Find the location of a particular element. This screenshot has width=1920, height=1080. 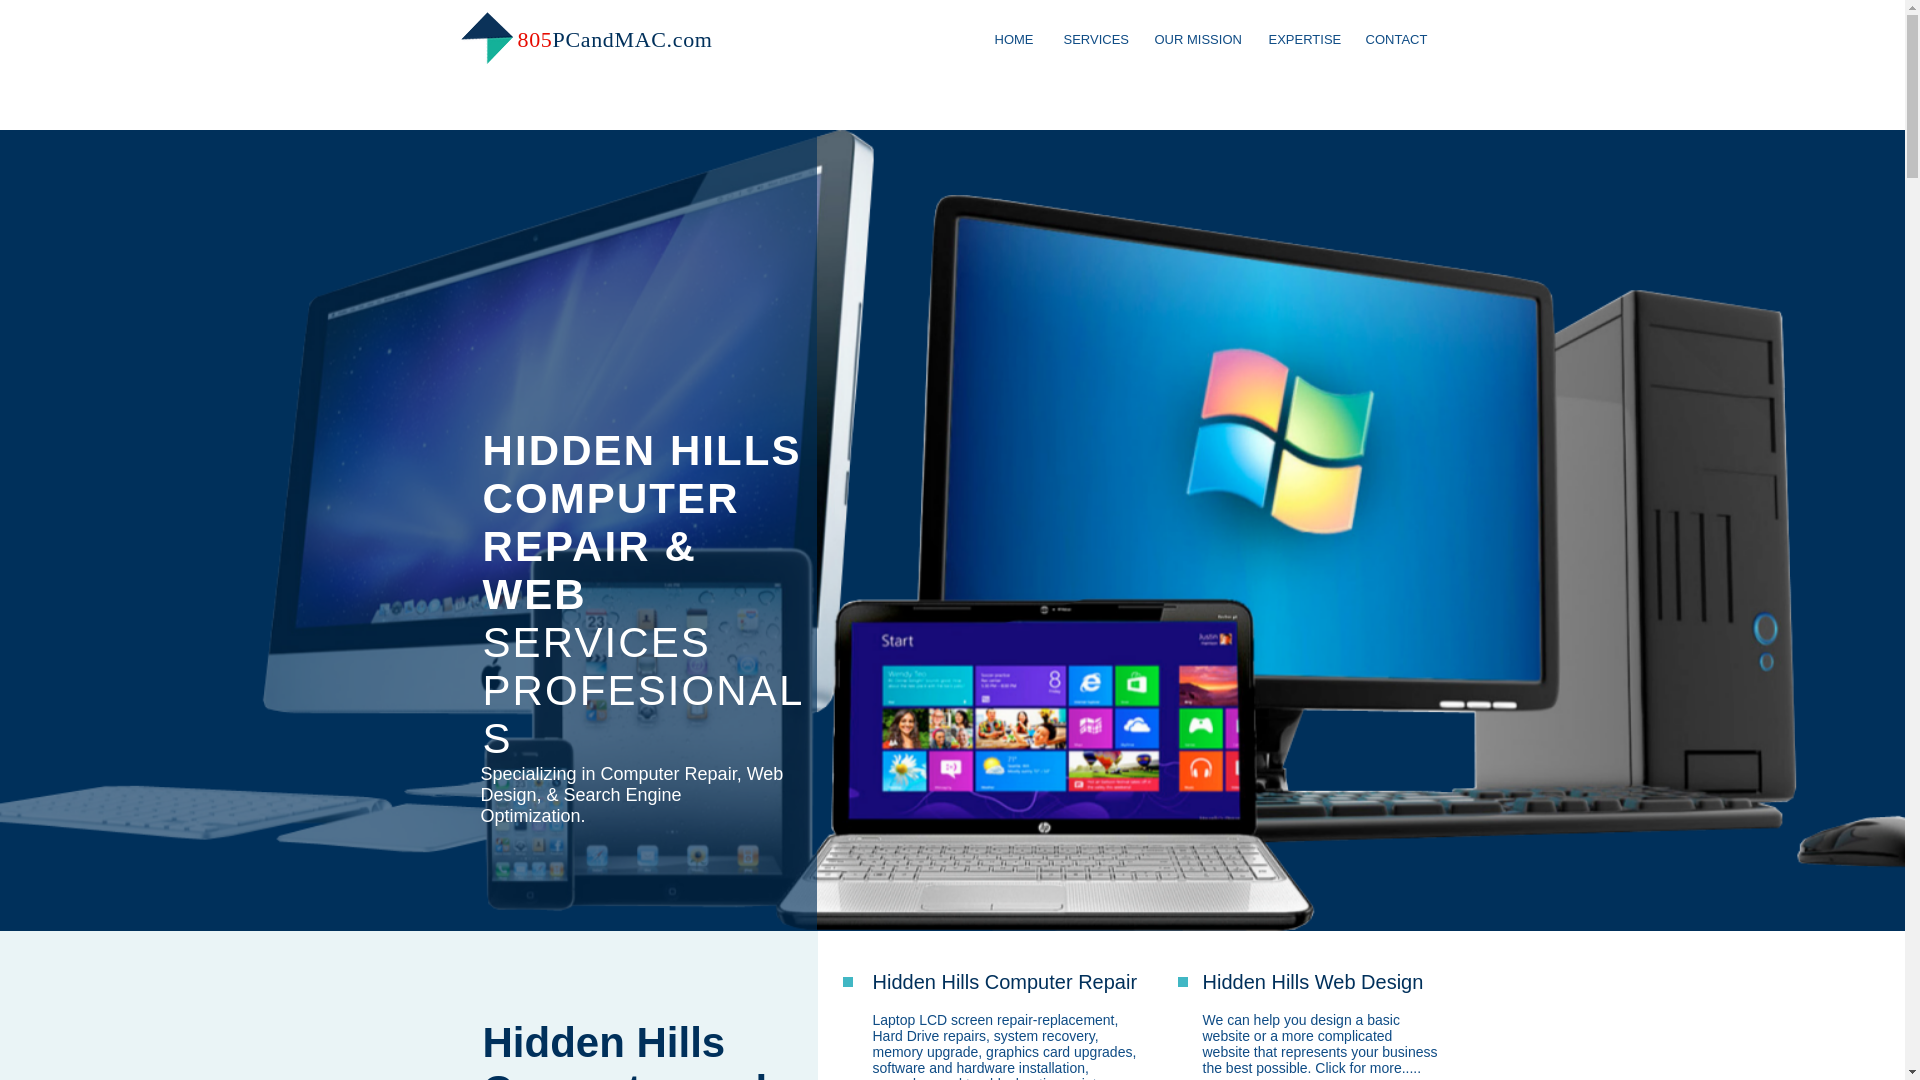

HOME is located at coordinates (1014, 40).